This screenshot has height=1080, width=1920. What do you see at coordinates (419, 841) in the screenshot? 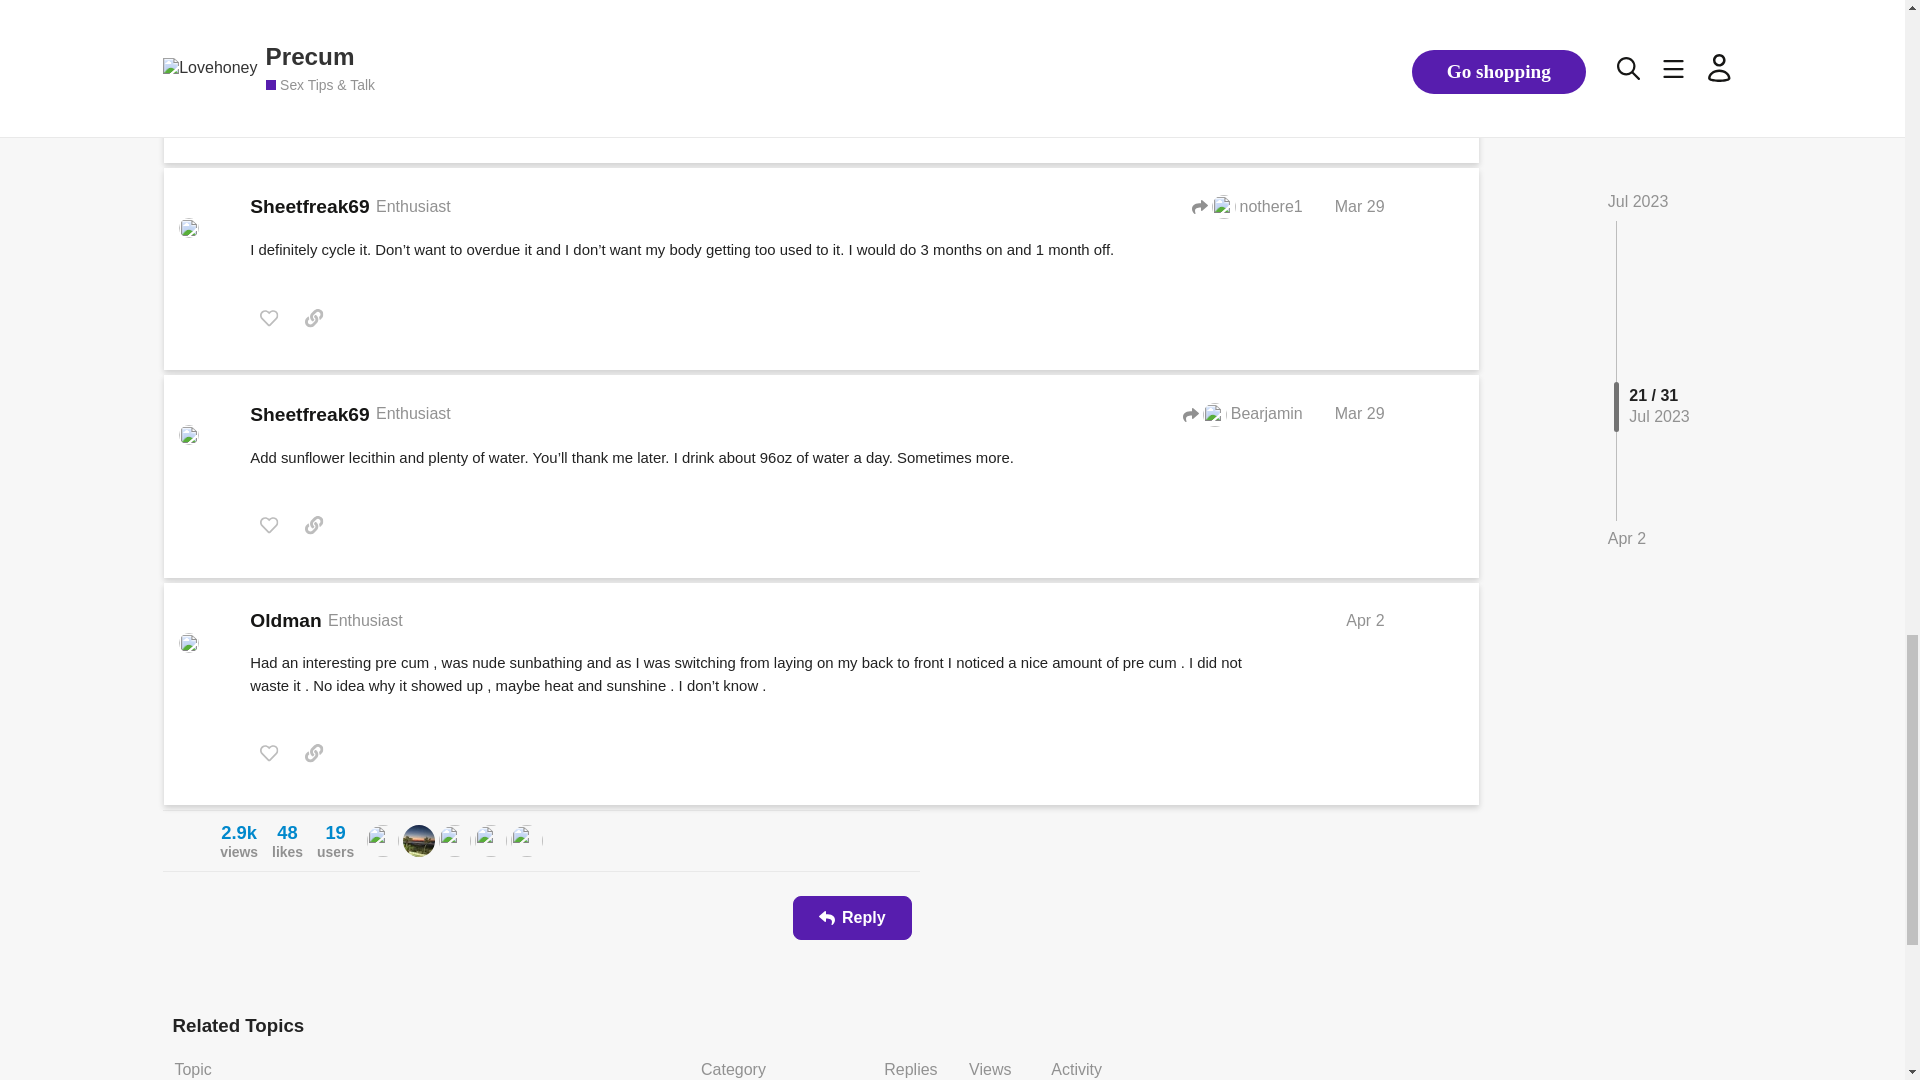
I see `Longbeard` at bounding box center [419, 841].